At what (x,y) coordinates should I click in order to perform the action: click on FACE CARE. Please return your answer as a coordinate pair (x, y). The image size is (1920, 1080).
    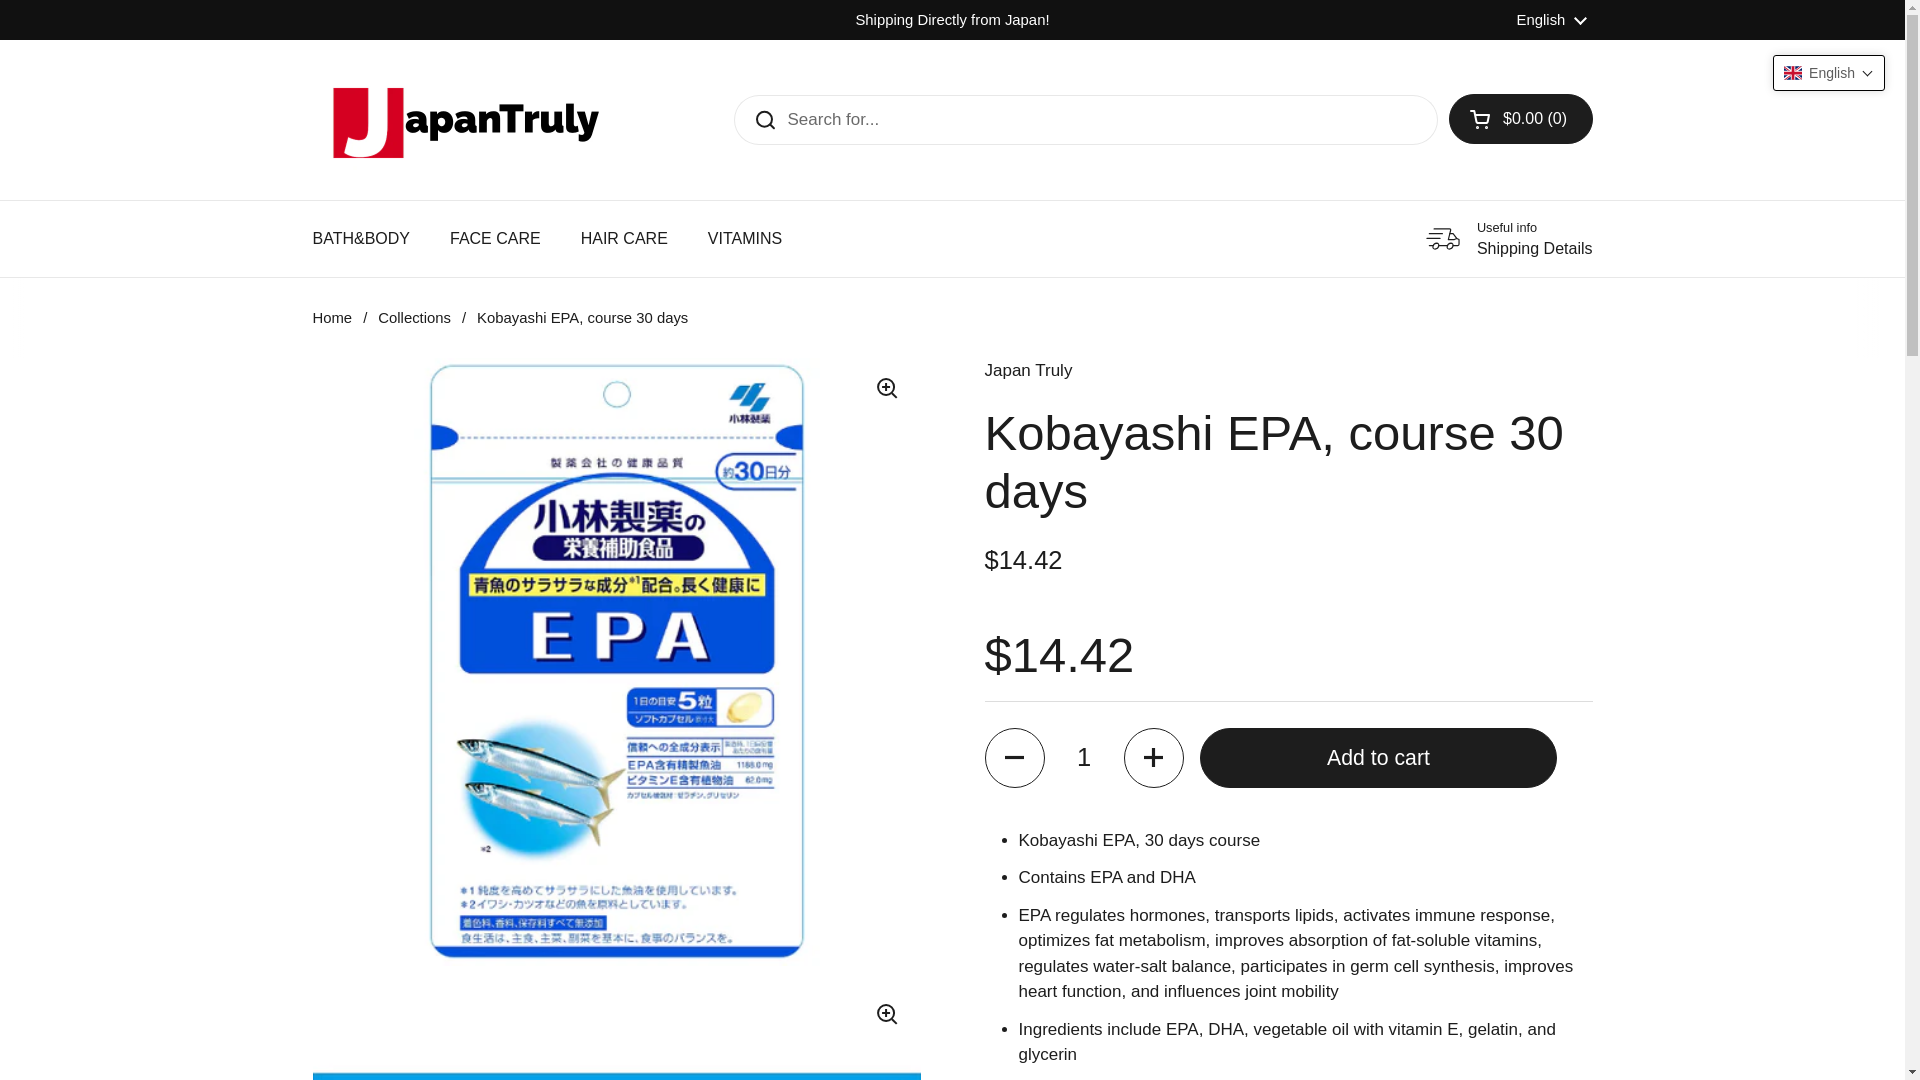
    Looking at the image, I should click on (495, 239).